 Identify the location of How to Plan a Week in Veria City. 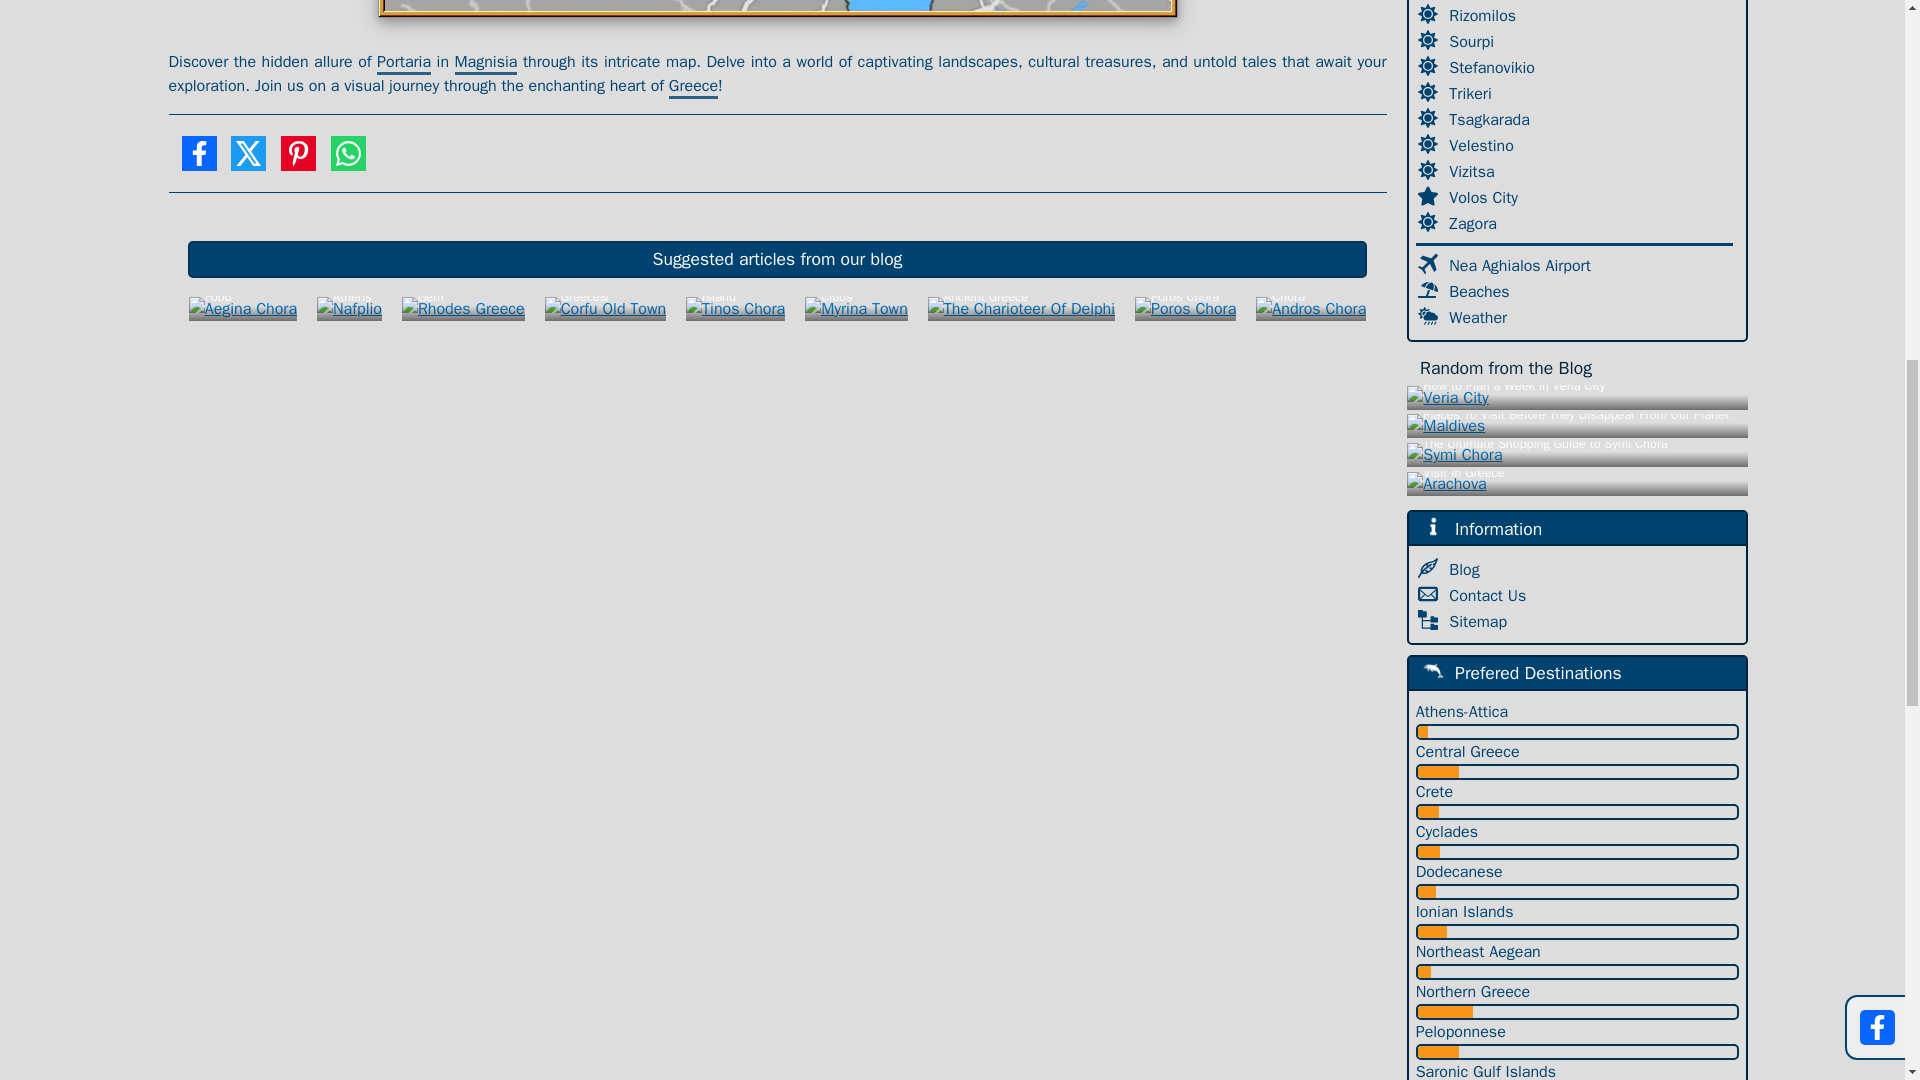
(1577, 397).